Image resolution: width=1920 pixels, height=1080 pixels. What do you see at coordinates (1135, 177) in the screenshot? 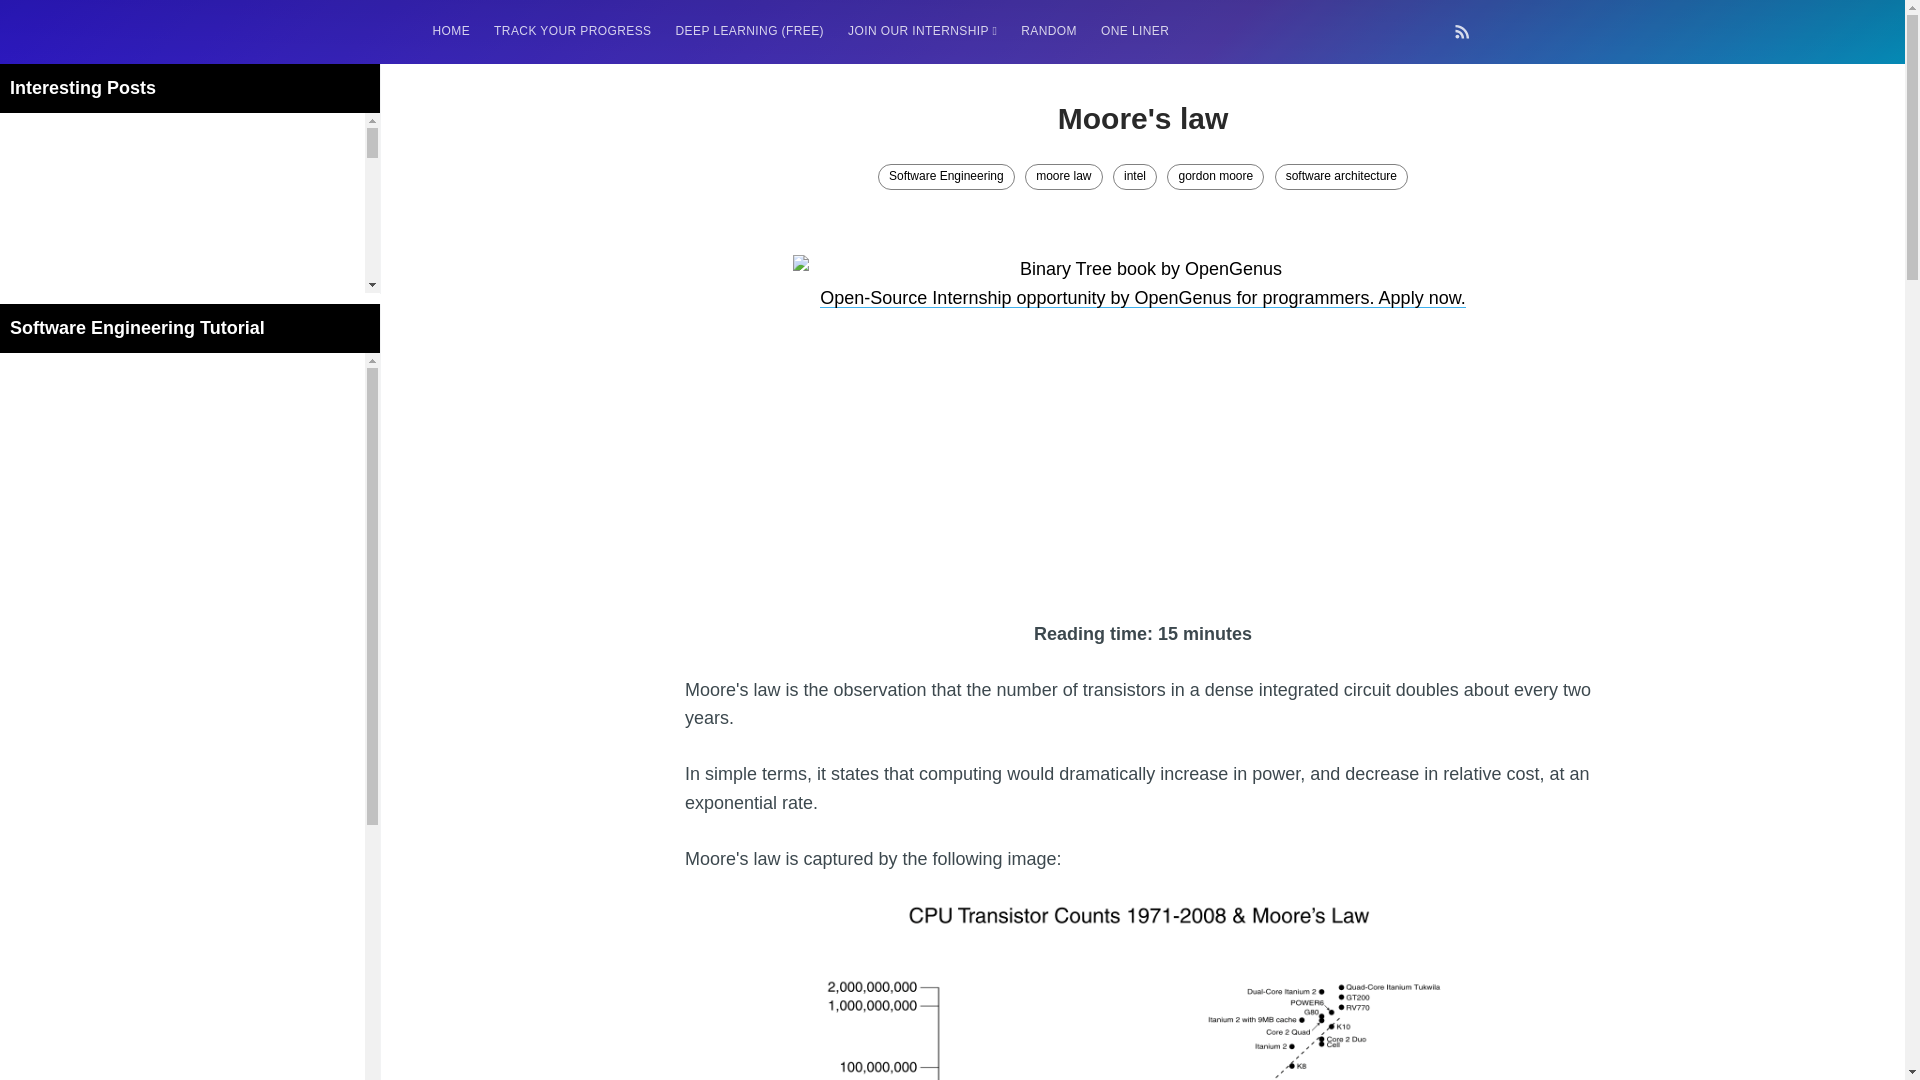
I see `intel` at bounding box center [1135, 177].